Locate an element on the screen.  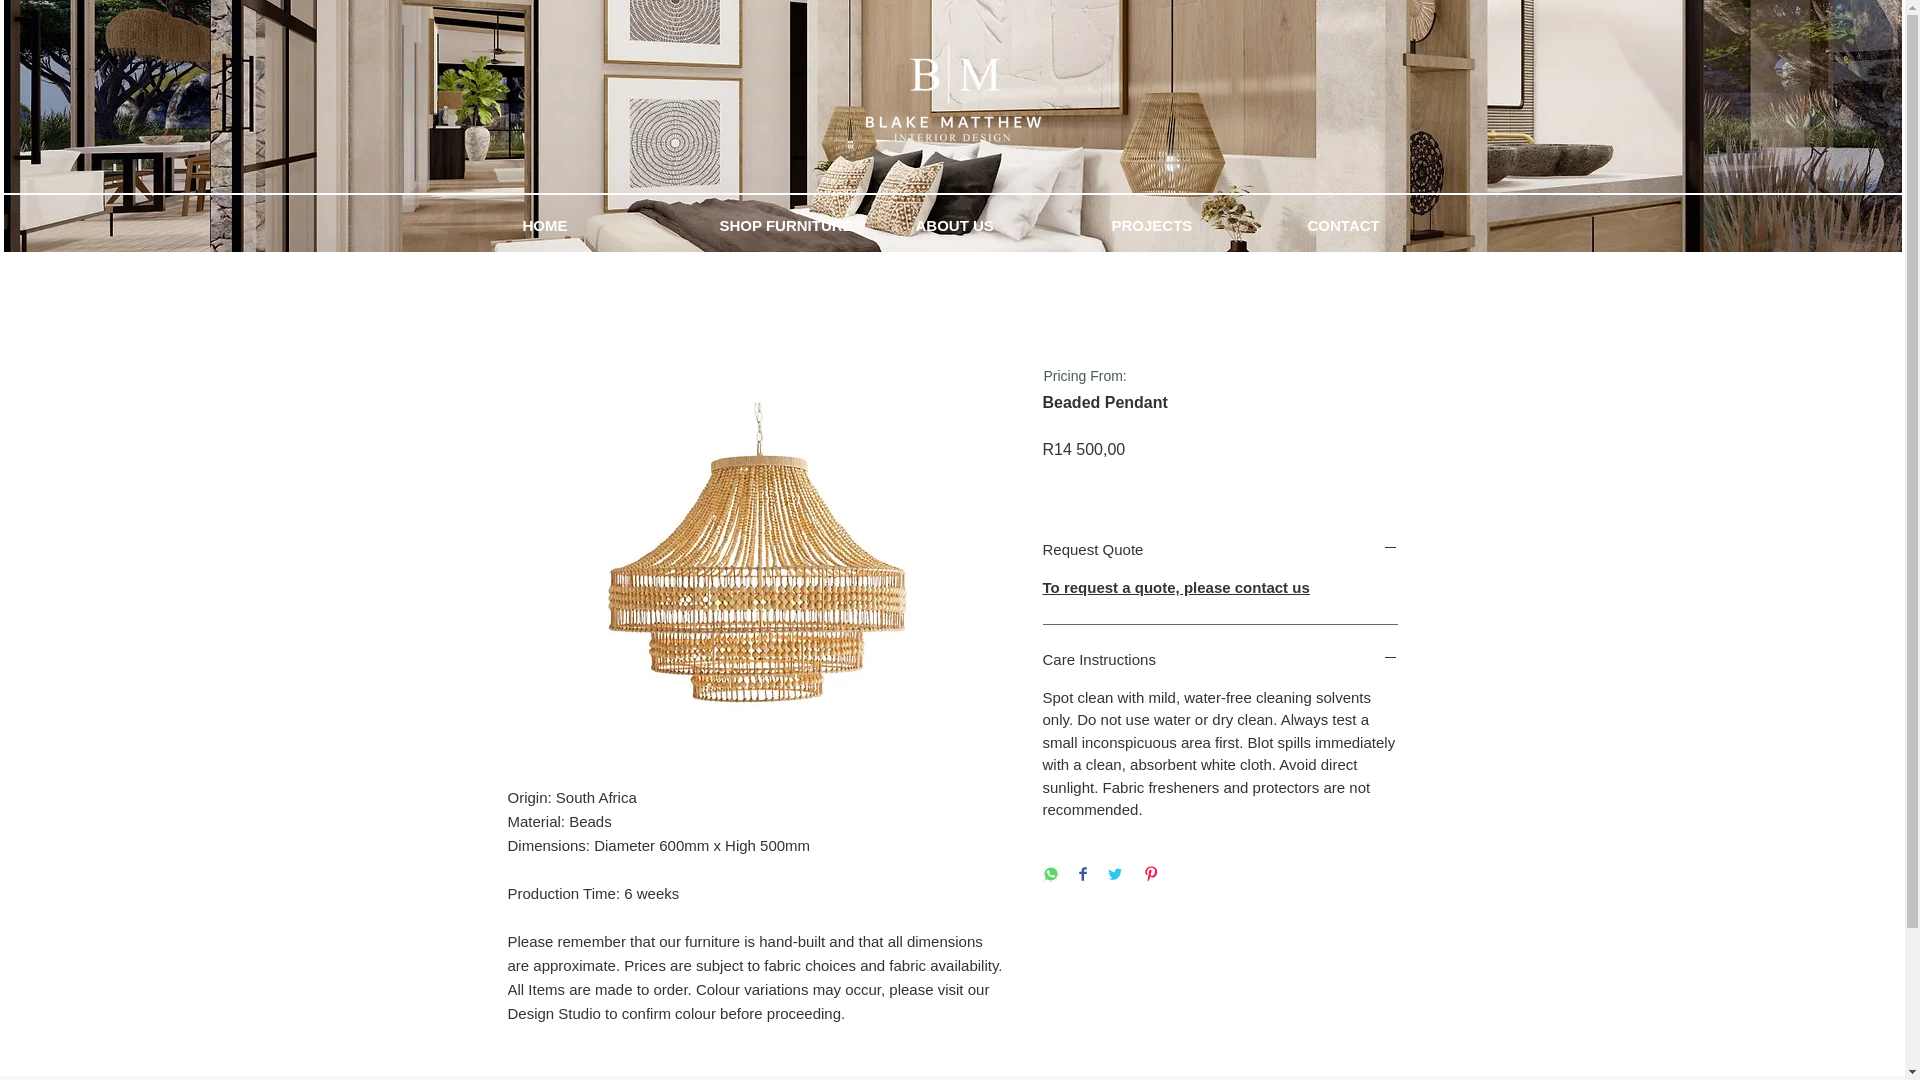
Request Quote is located at coordinates (1220, 549).